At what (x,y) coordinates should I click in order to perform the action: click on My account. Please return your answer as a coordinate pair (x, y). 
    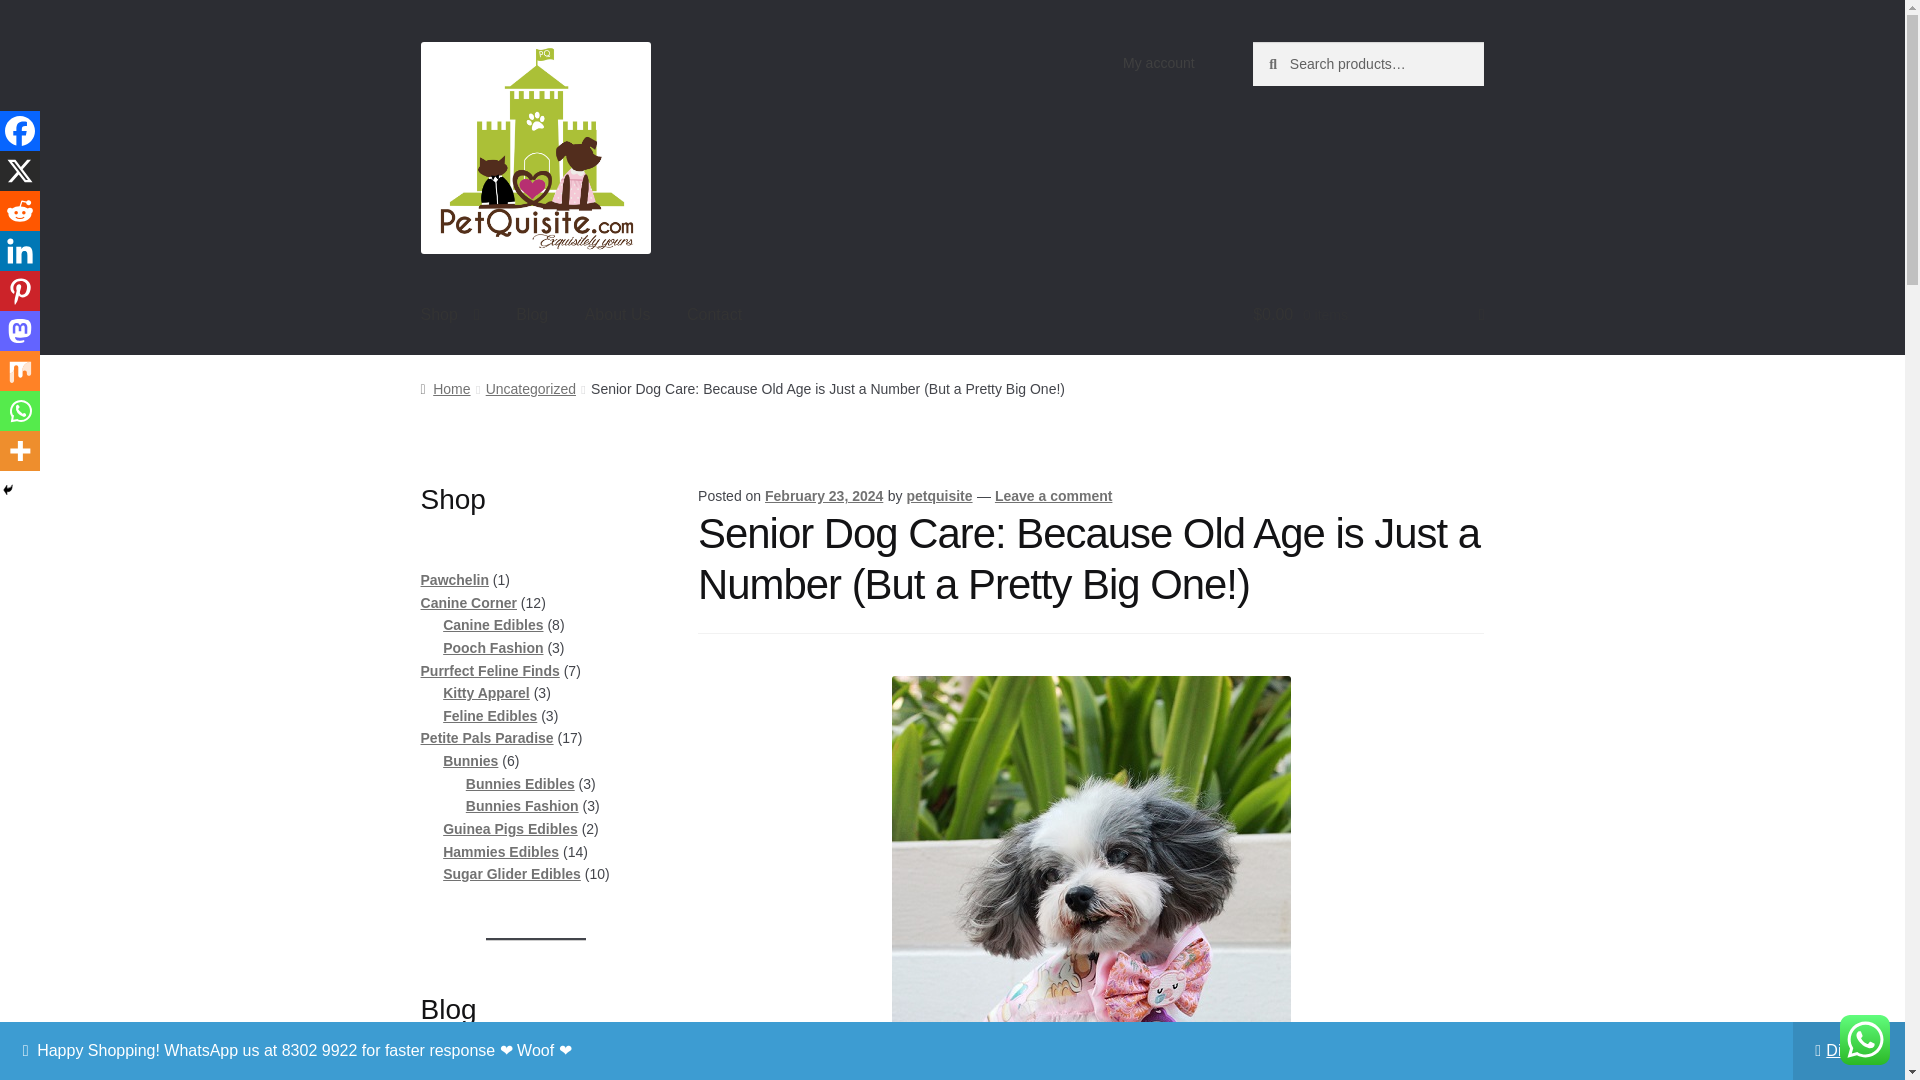
    Looking at the image, I should click on (1159, 63).